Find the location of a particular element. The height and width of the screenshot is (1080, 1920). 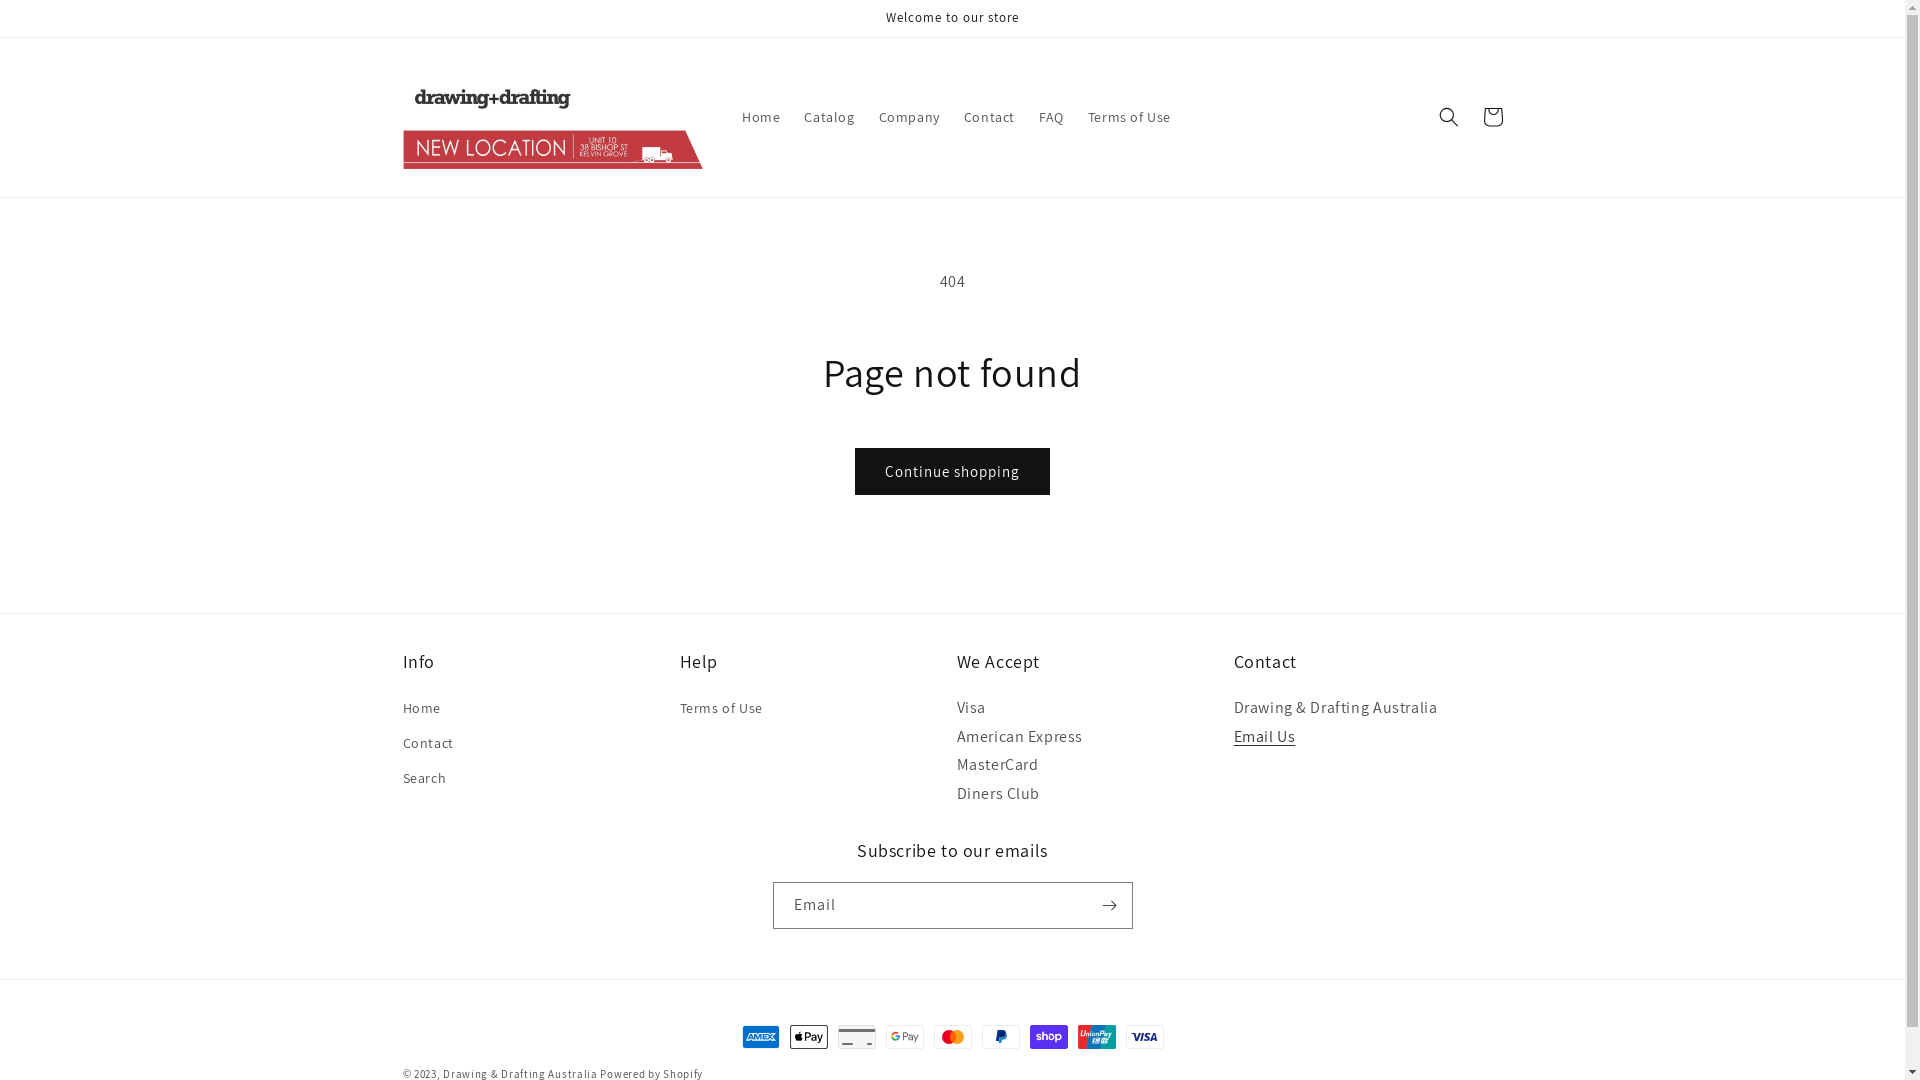

Home is located at coordinates (761, 117).